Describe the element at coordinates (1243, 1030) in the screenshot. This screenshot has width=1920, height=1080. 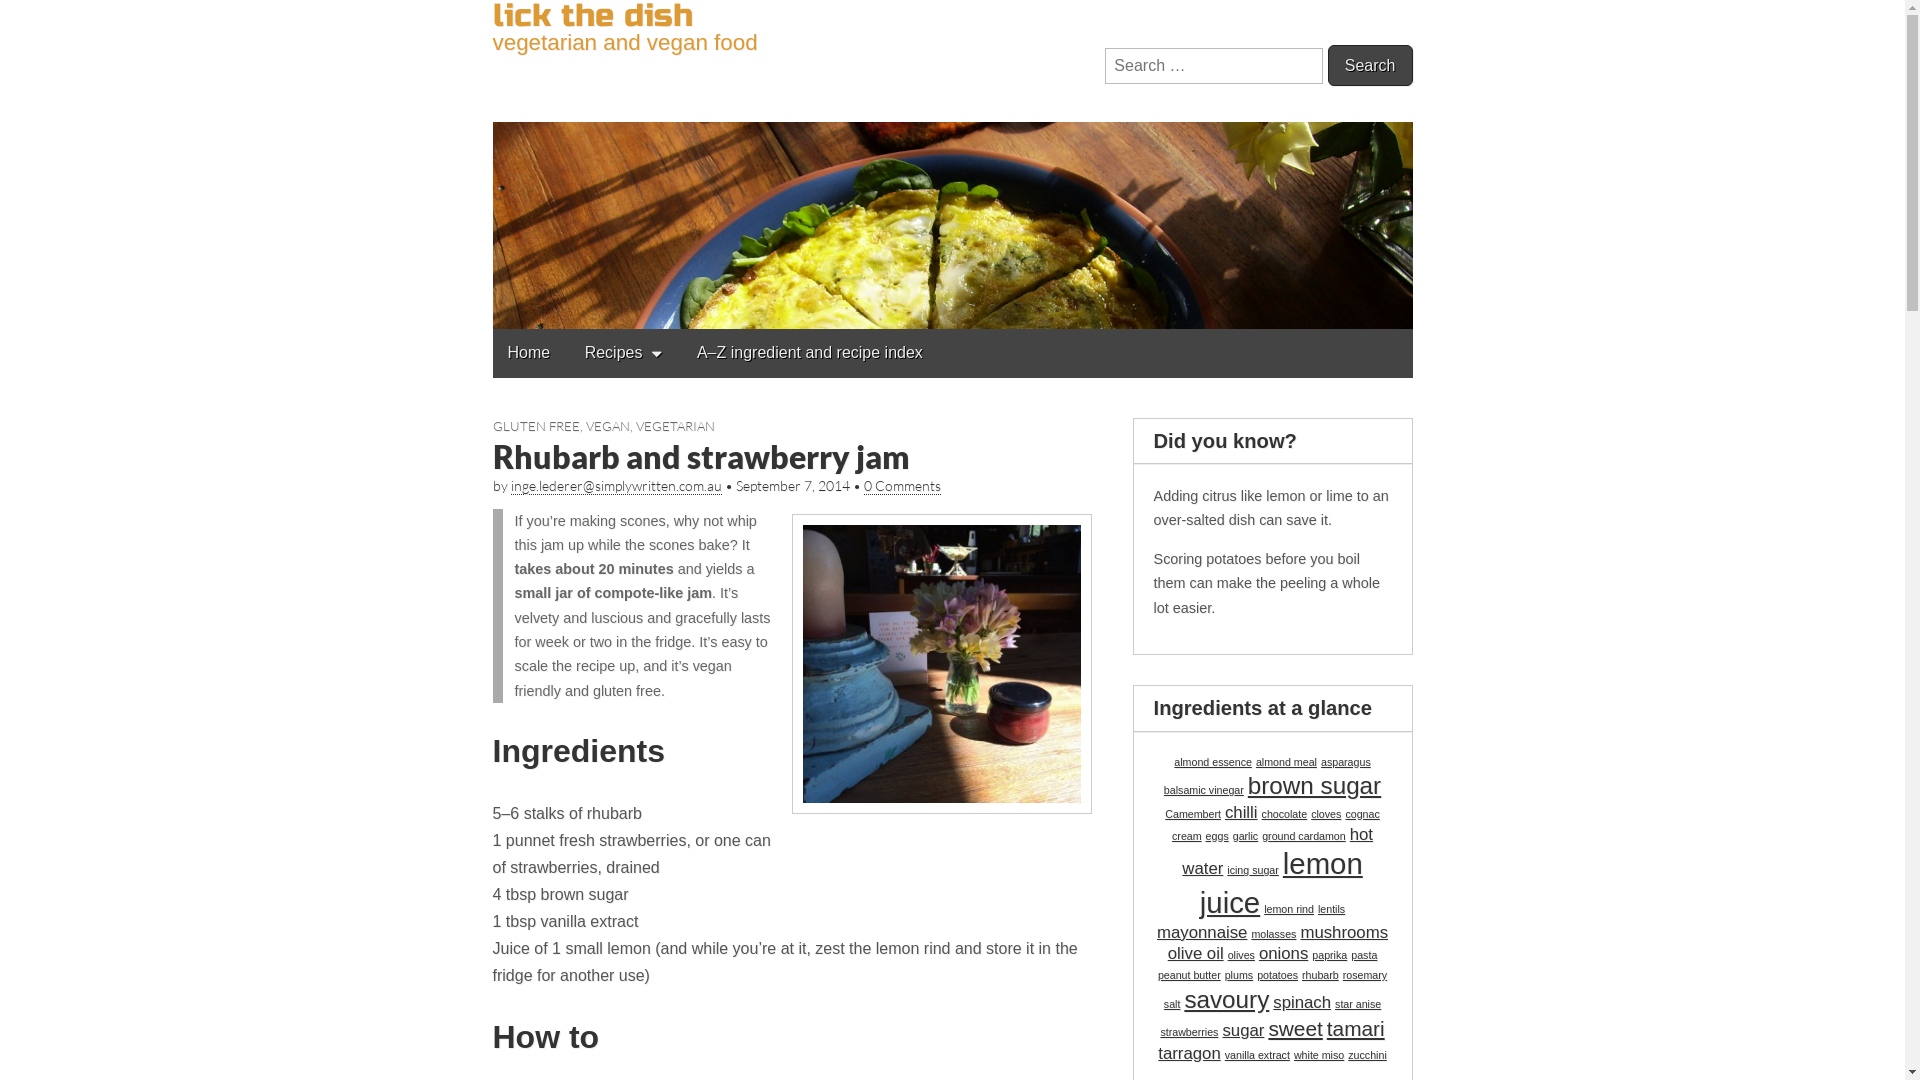
I see `sugar` at that location.